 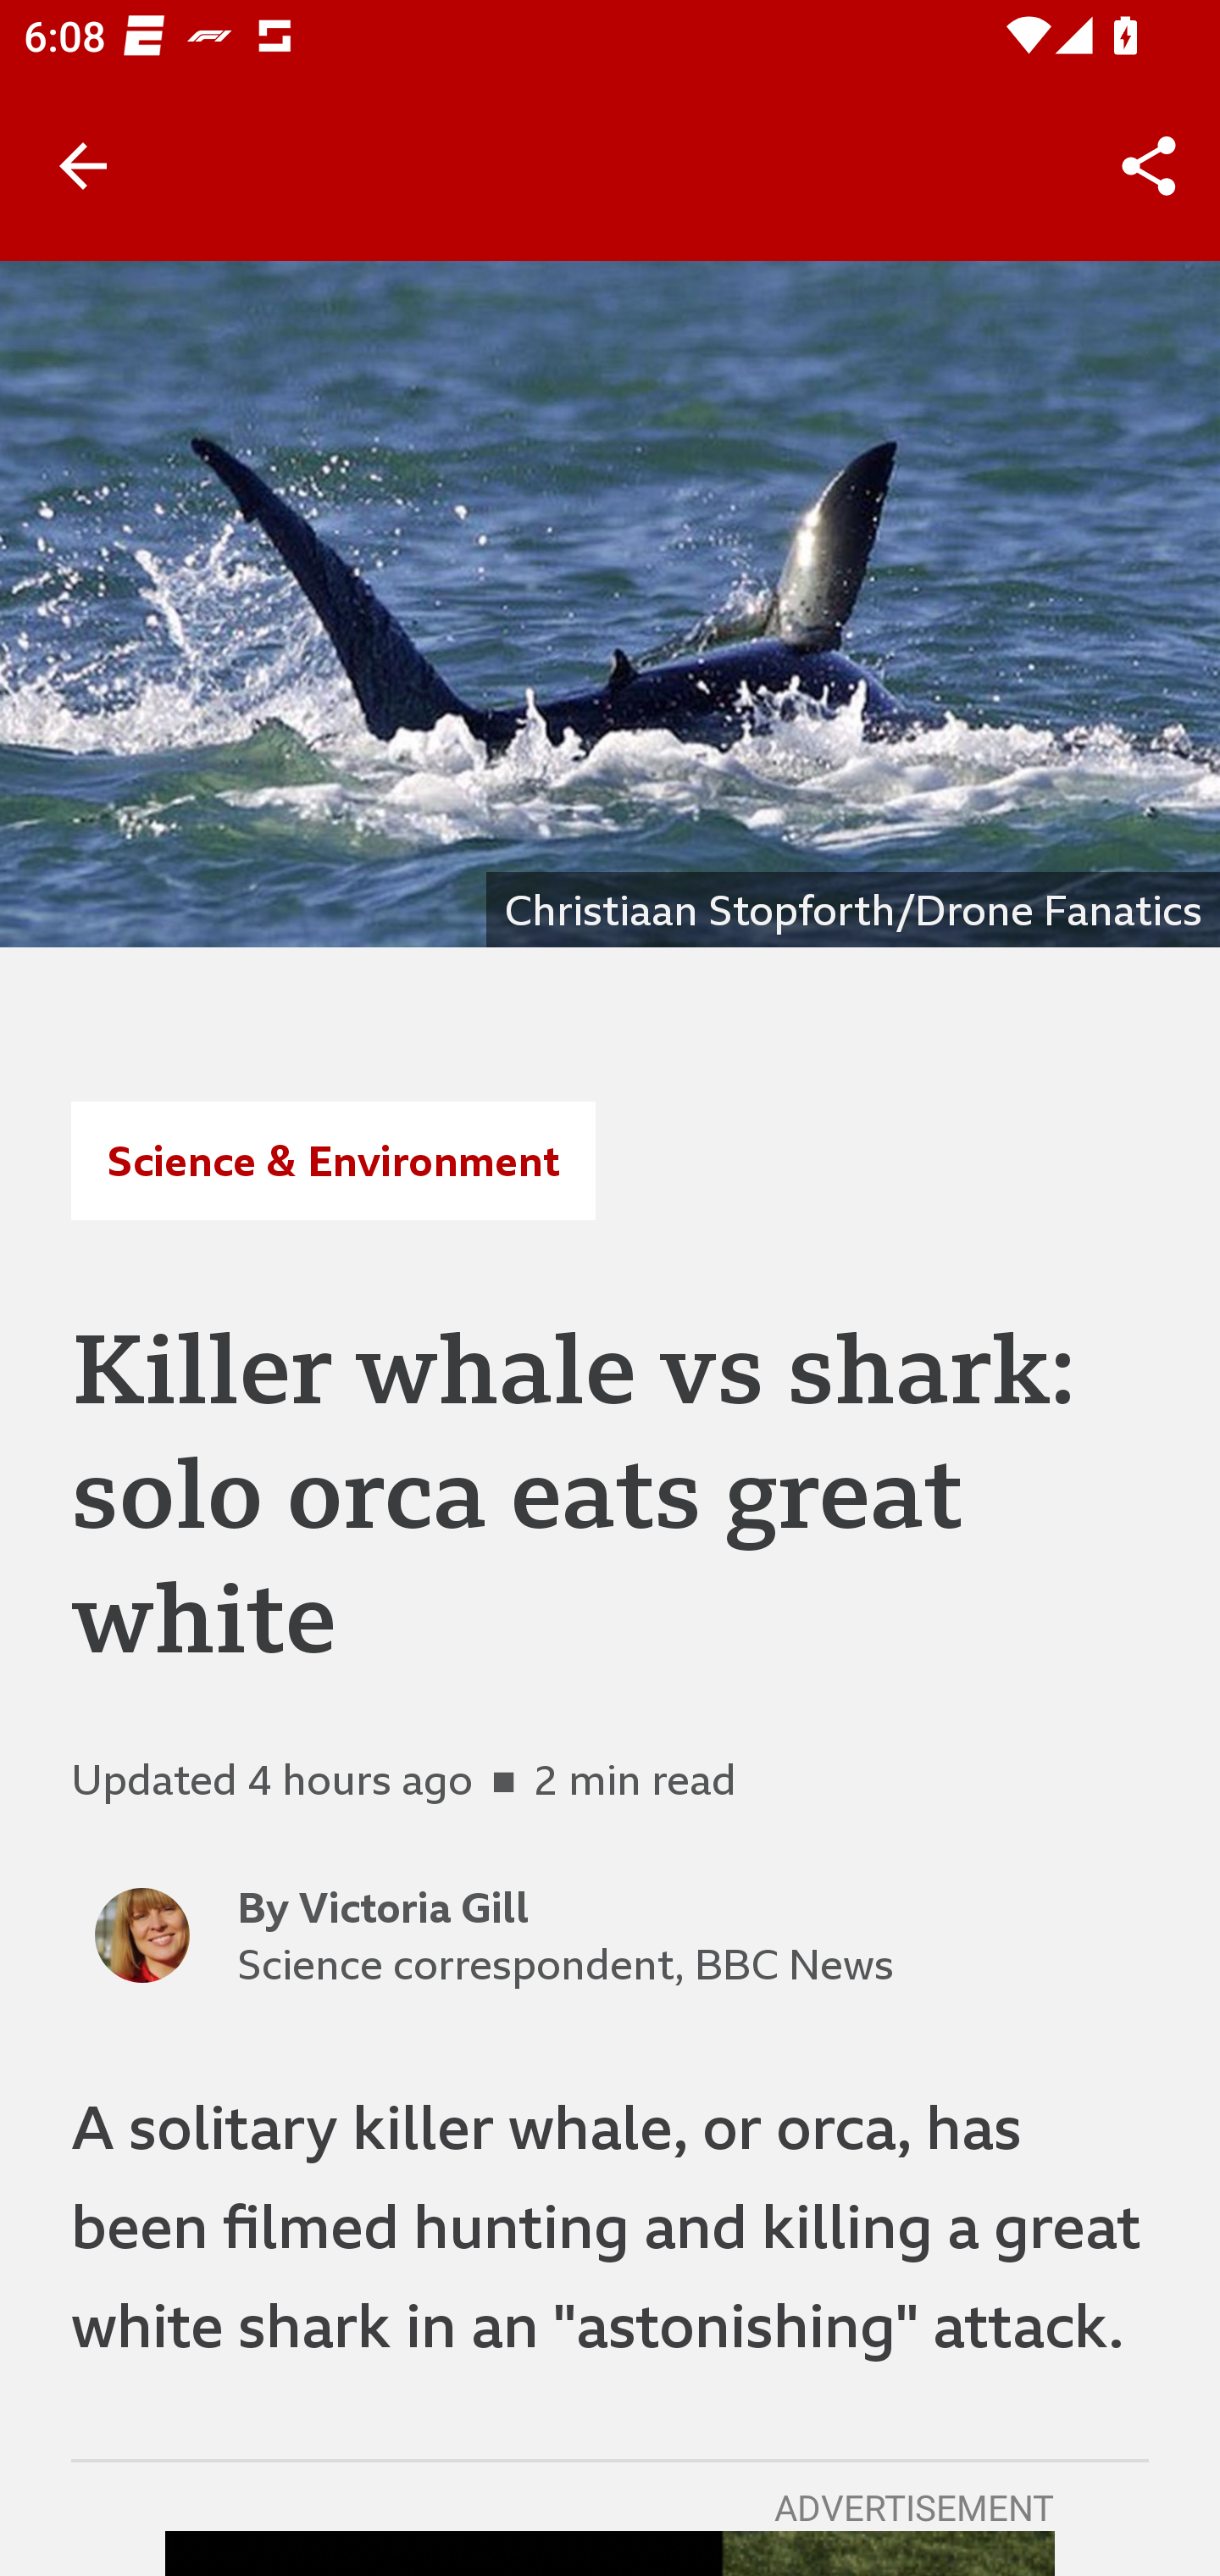 What do you see at coordinates (332, 1160) in the screenshot?
I see `Science & Environment` at bounding box center [332, 1160].